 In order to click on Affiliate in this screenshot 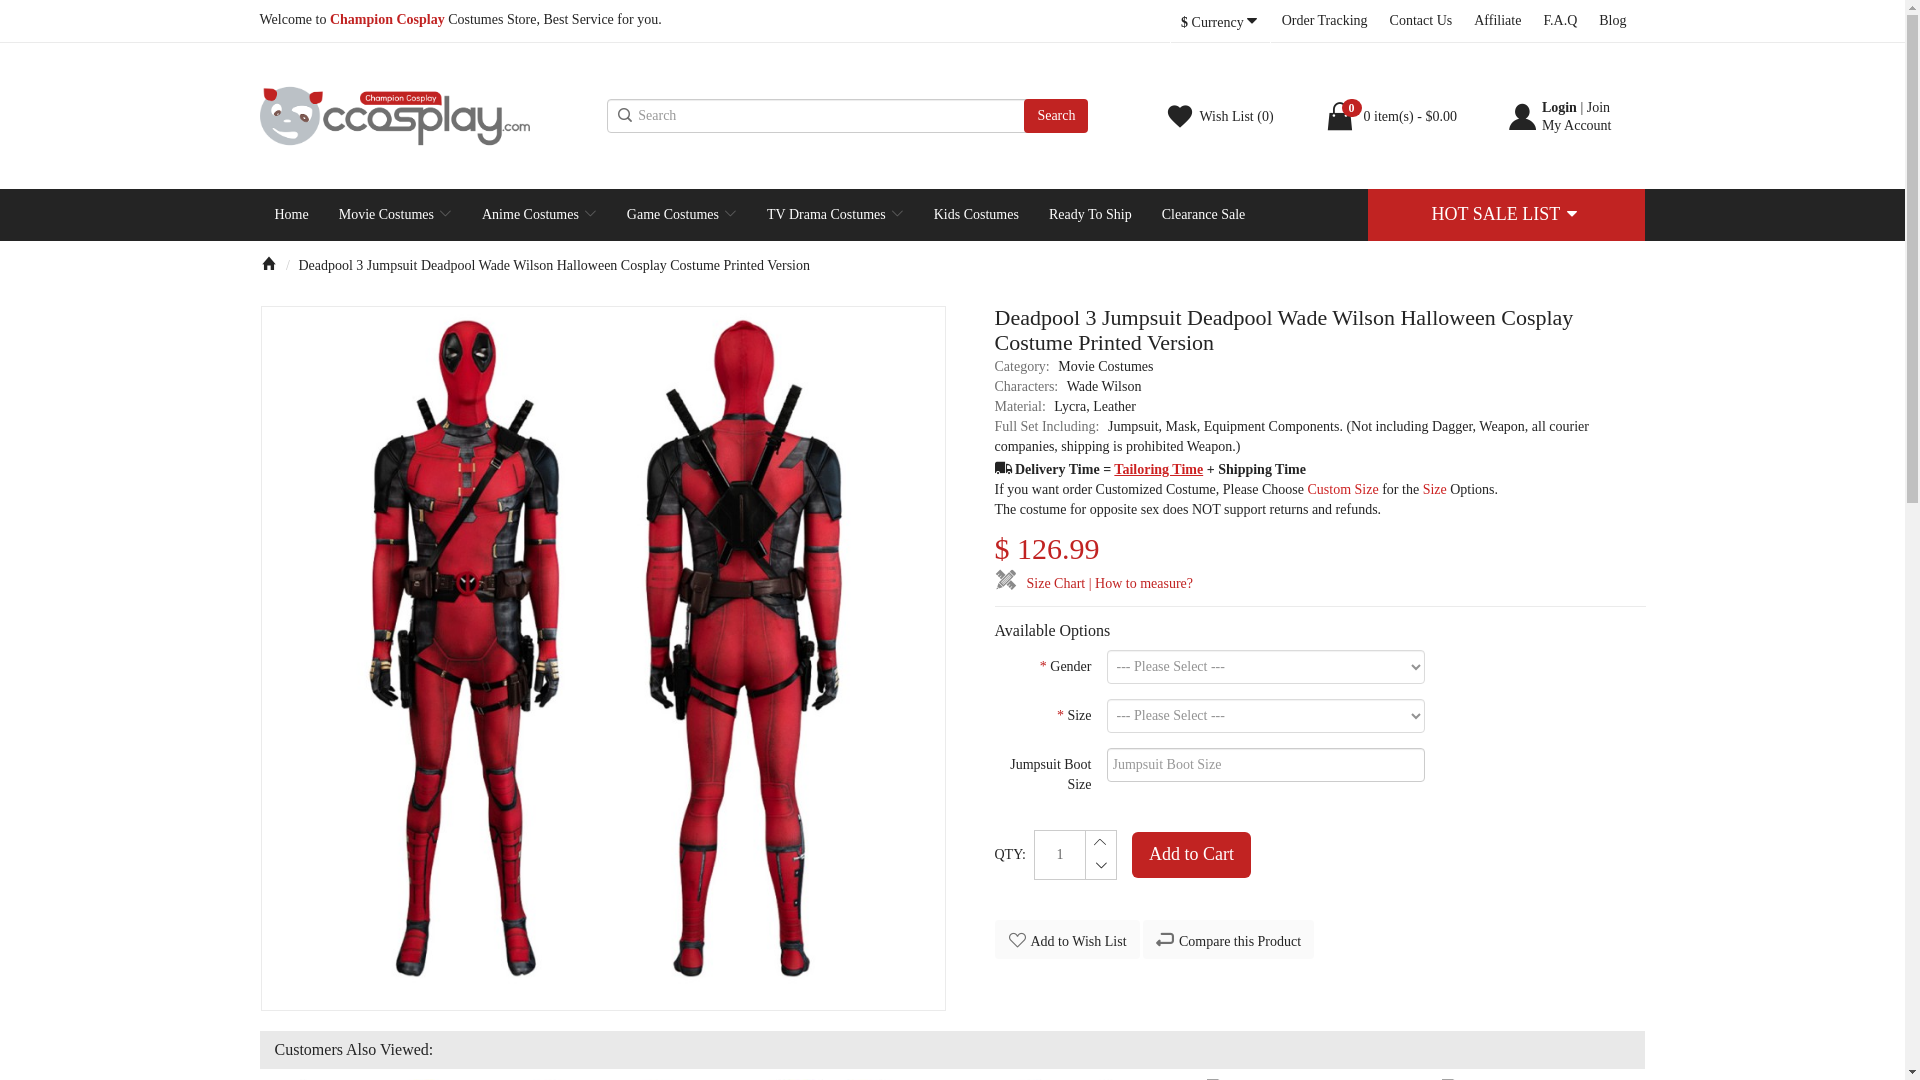, I will do `click(1496, 21)`.